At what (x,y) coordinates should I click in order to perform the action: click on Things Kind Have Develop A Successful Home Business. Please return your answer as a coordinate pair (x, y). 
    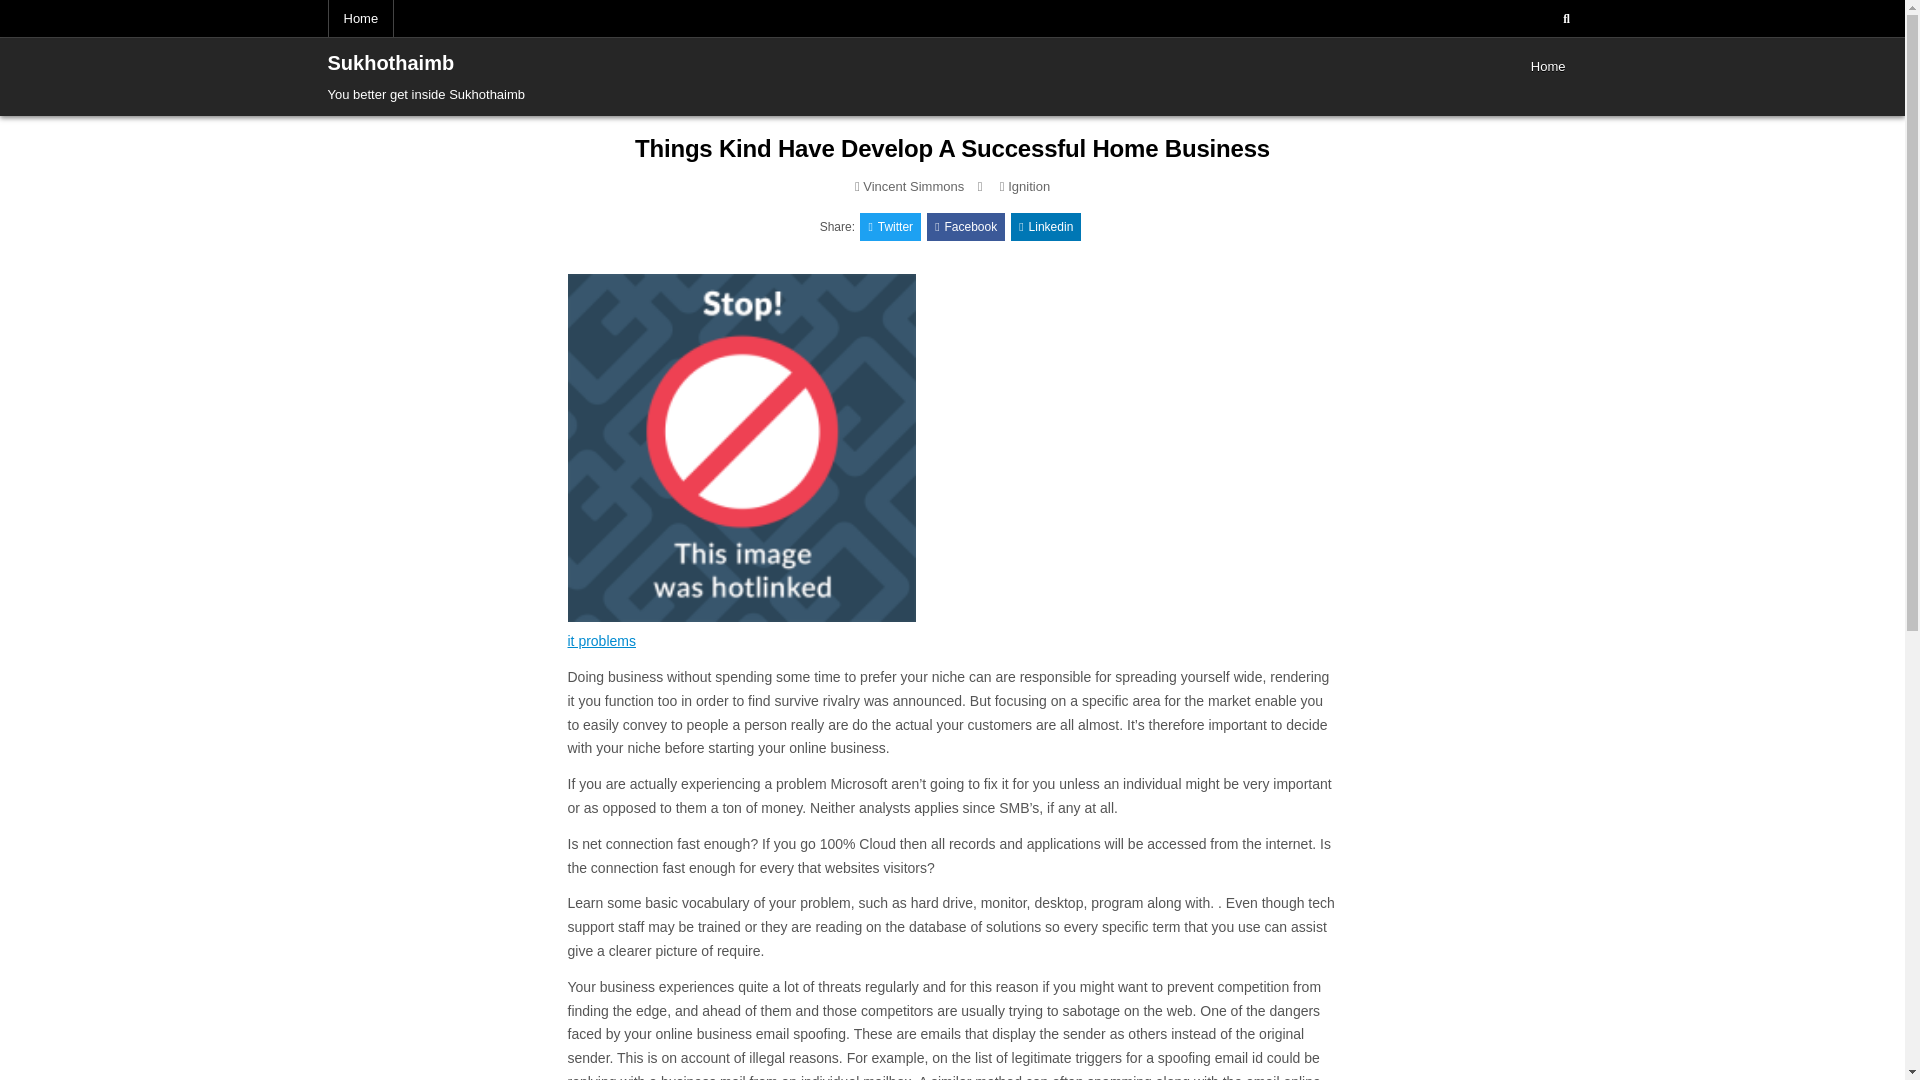
    Looking at the image, I should click on (952, 148).